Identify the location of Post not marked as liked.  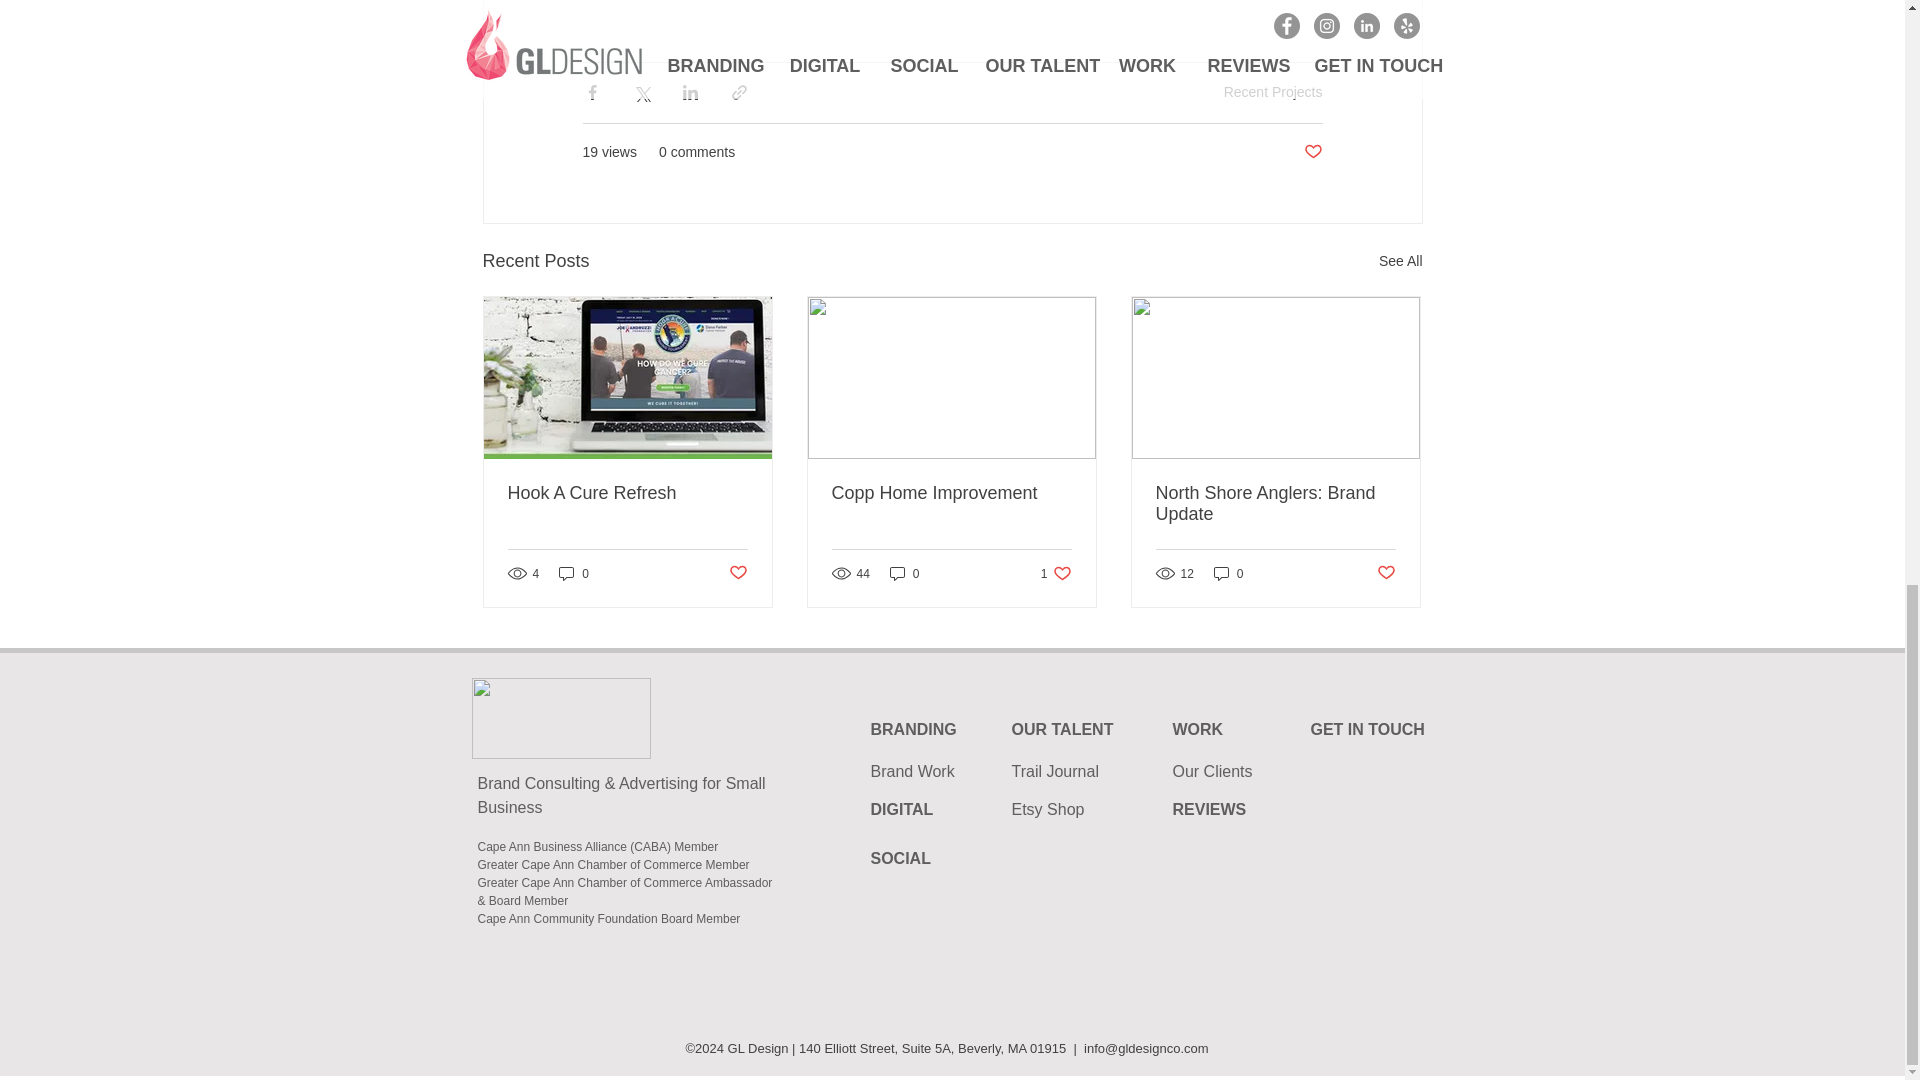
(736, 573).